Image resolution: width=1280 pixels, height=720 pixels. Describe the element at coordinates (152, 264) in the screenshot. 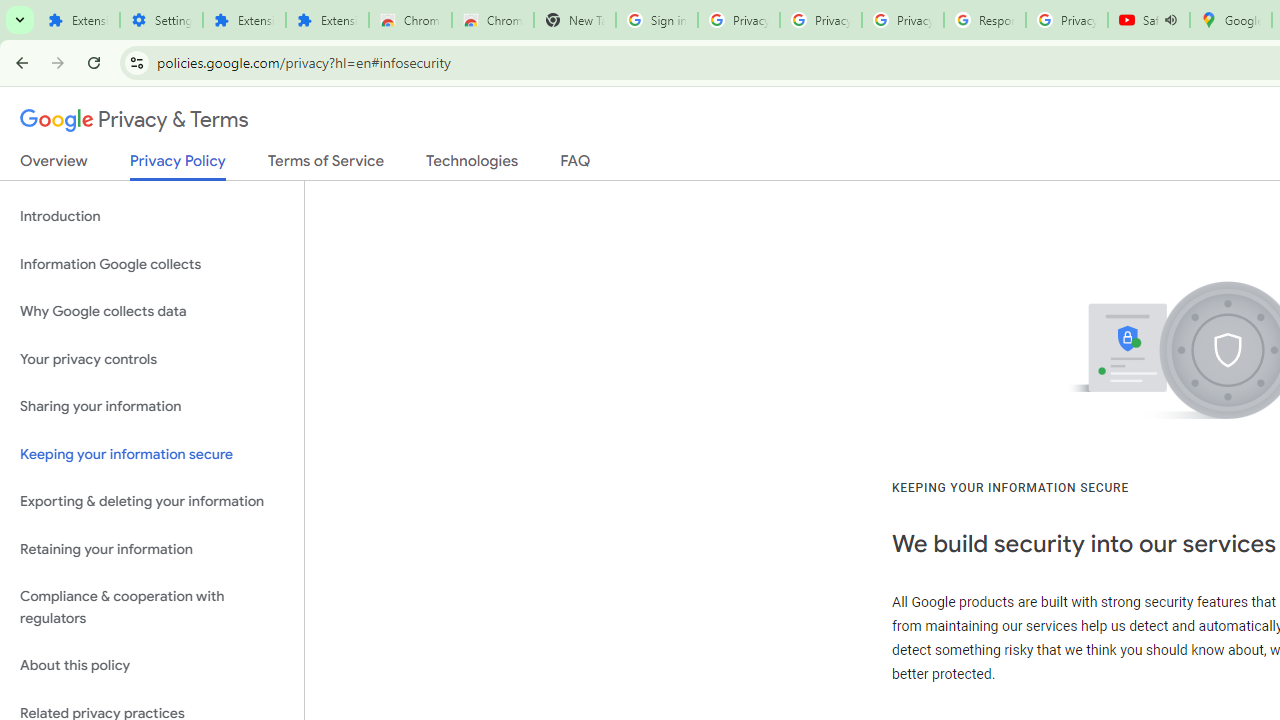

I see `Information Google collects` at that location.